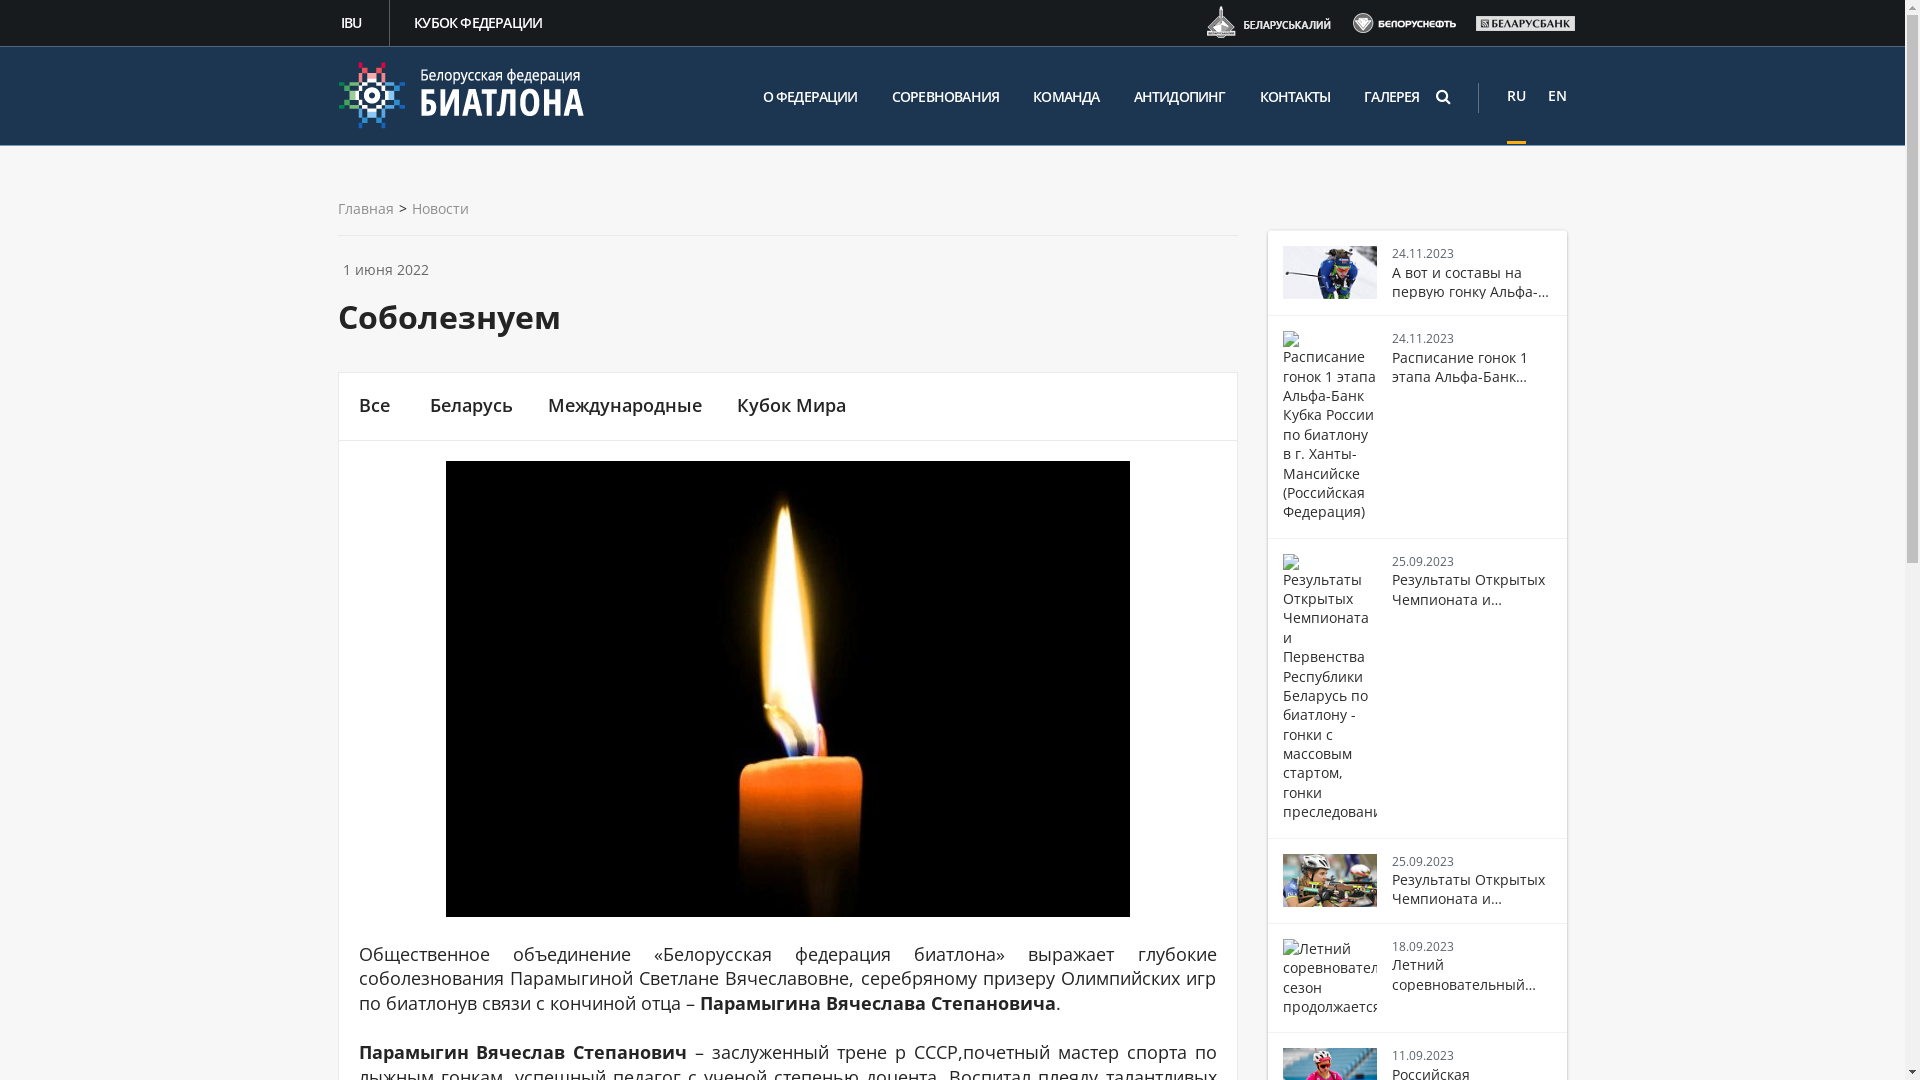 Image resolution: width=1920 pixels, height=1080 pixels. I want to click on RU, so click(1516, 96).